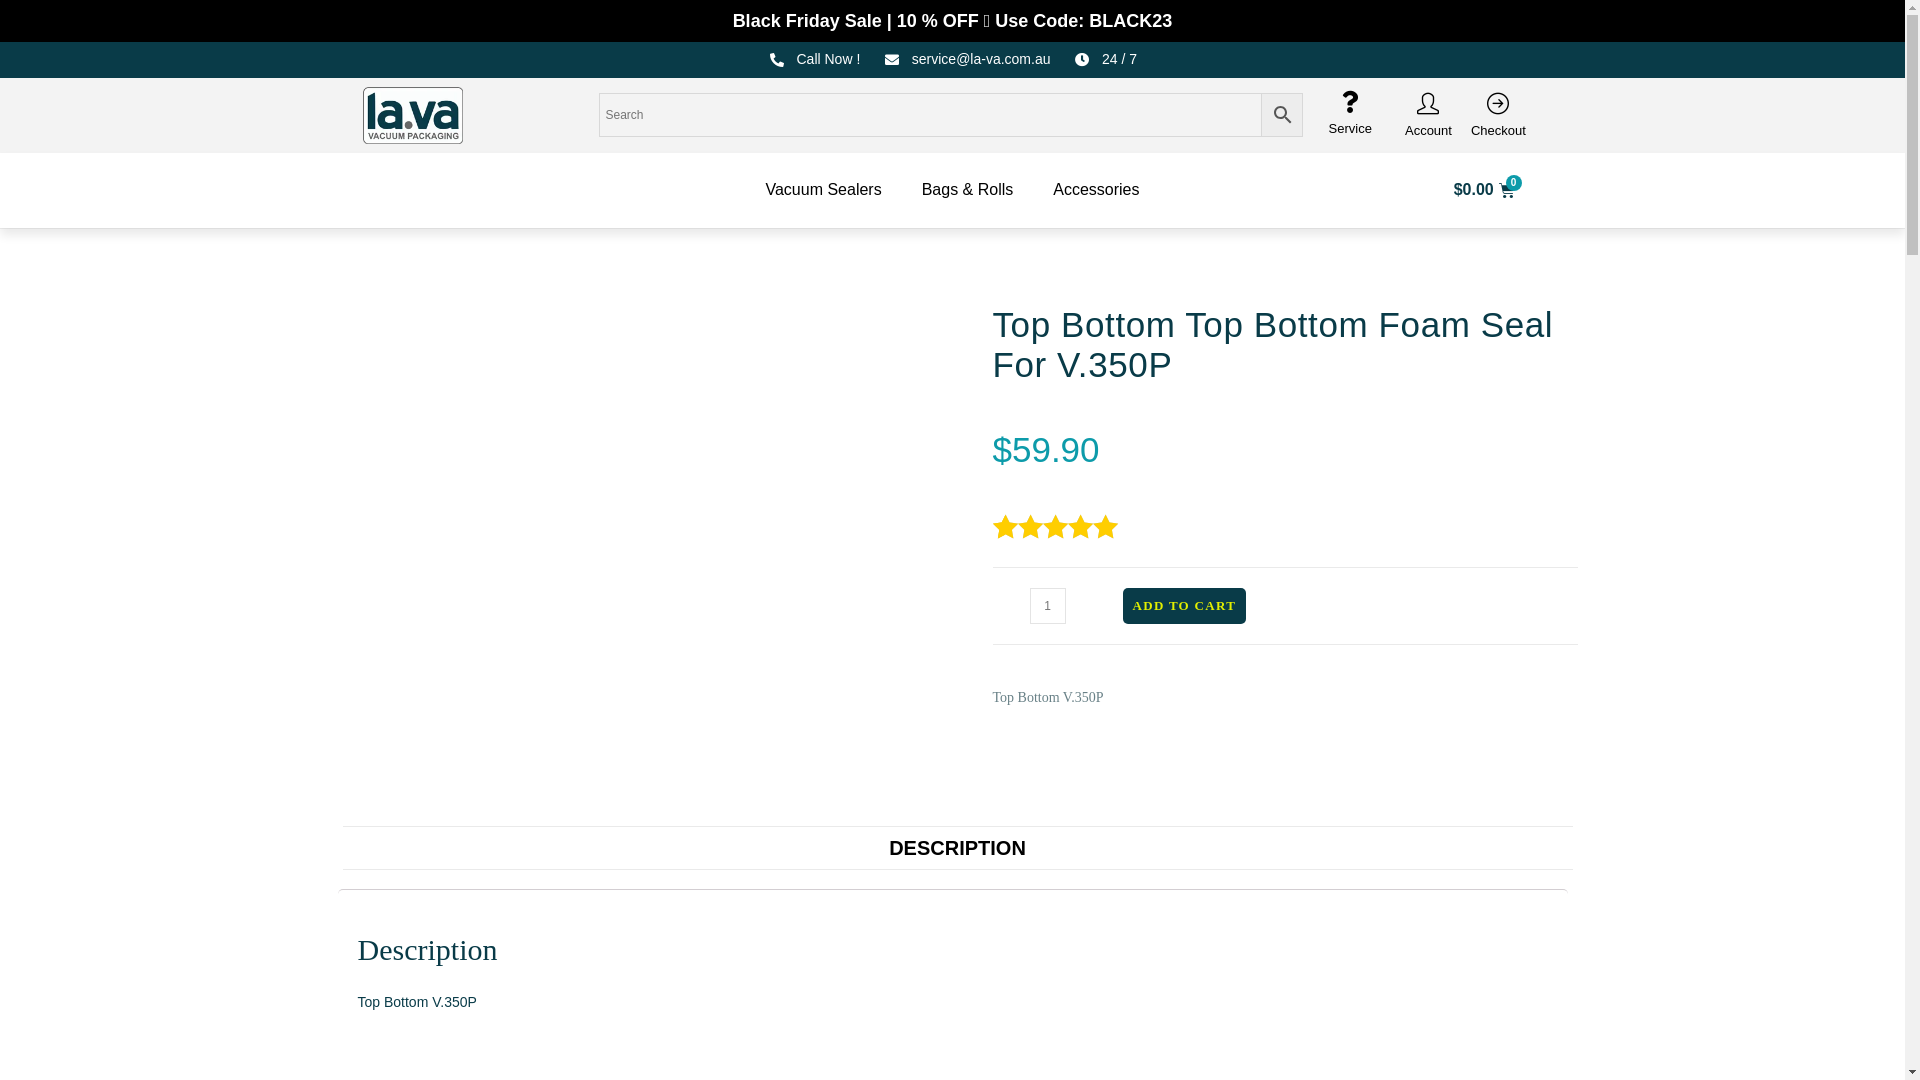 This screenshot has height=1080, width=1920. I want to click on Vacuum Sealers, so click(823, 190).